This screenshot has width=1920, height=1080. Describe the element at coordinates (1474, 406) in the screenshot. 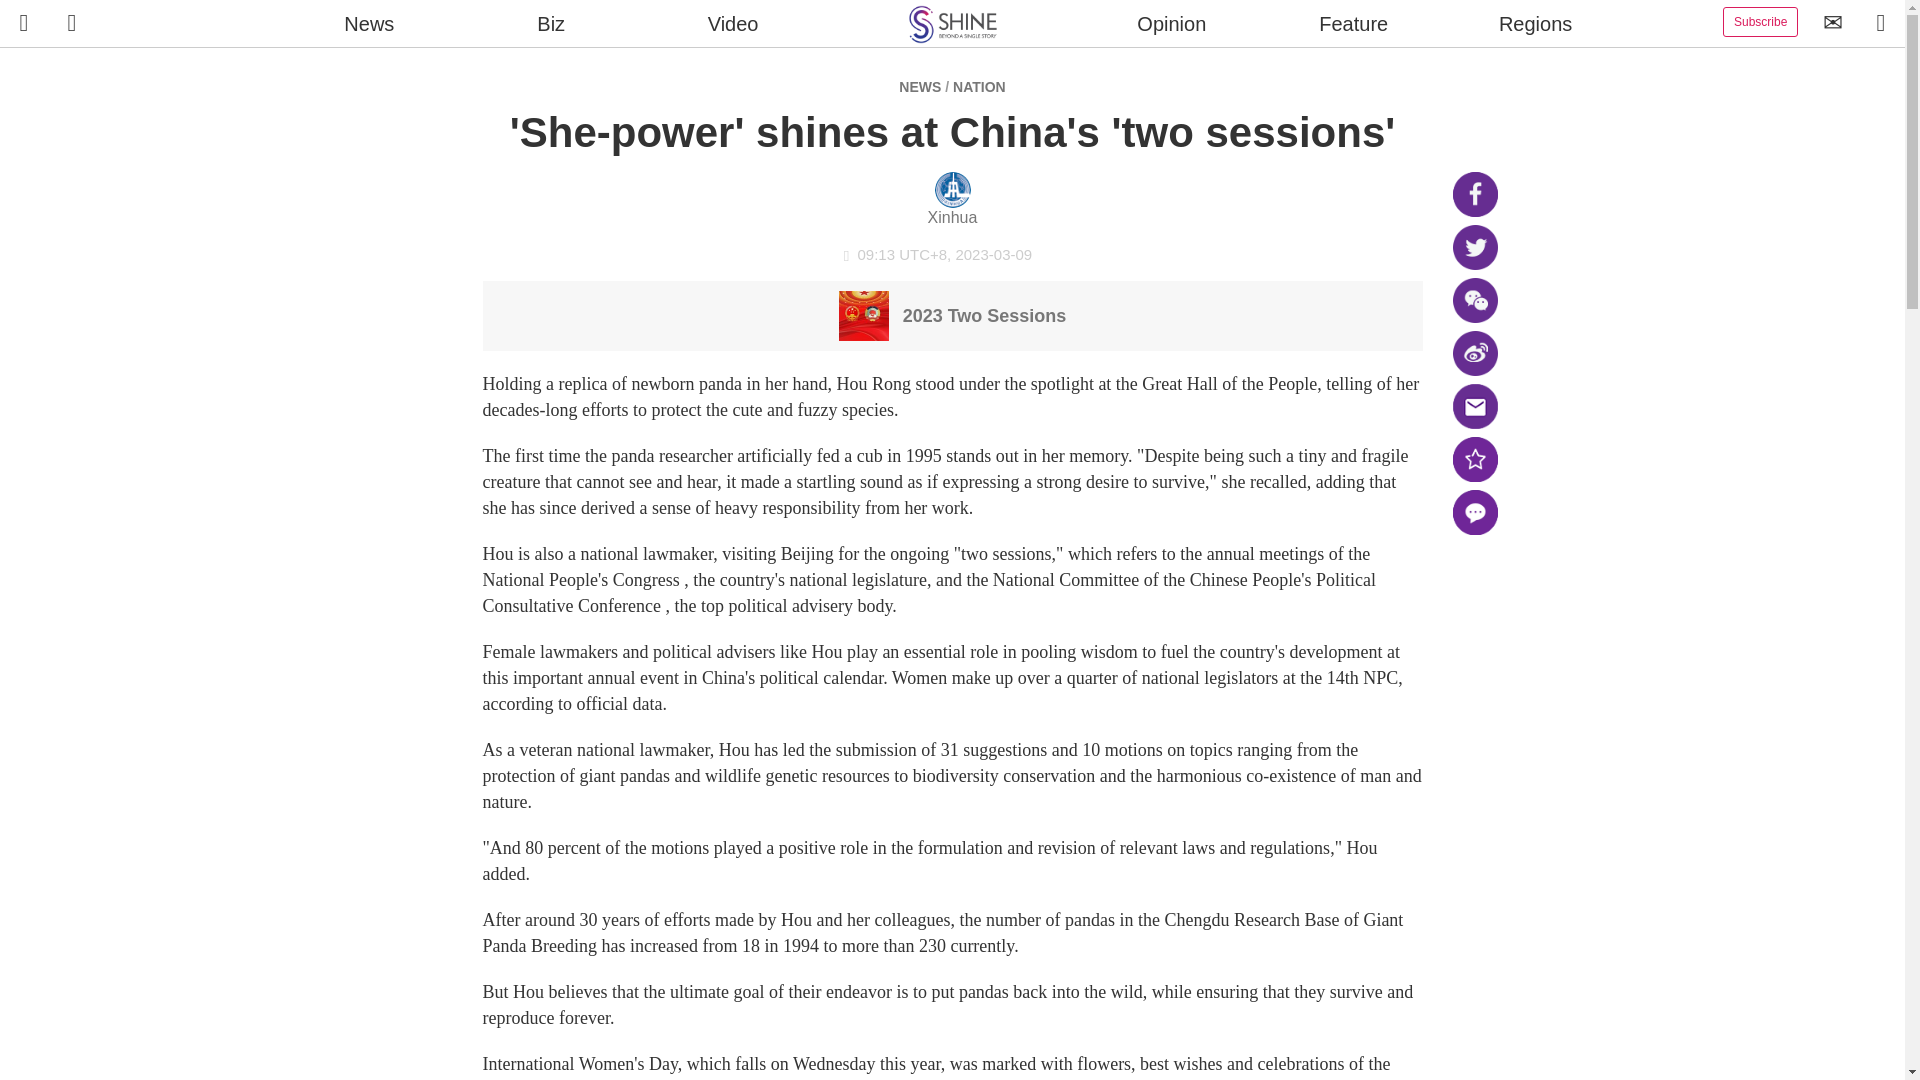

I see `Share via email` at that location.